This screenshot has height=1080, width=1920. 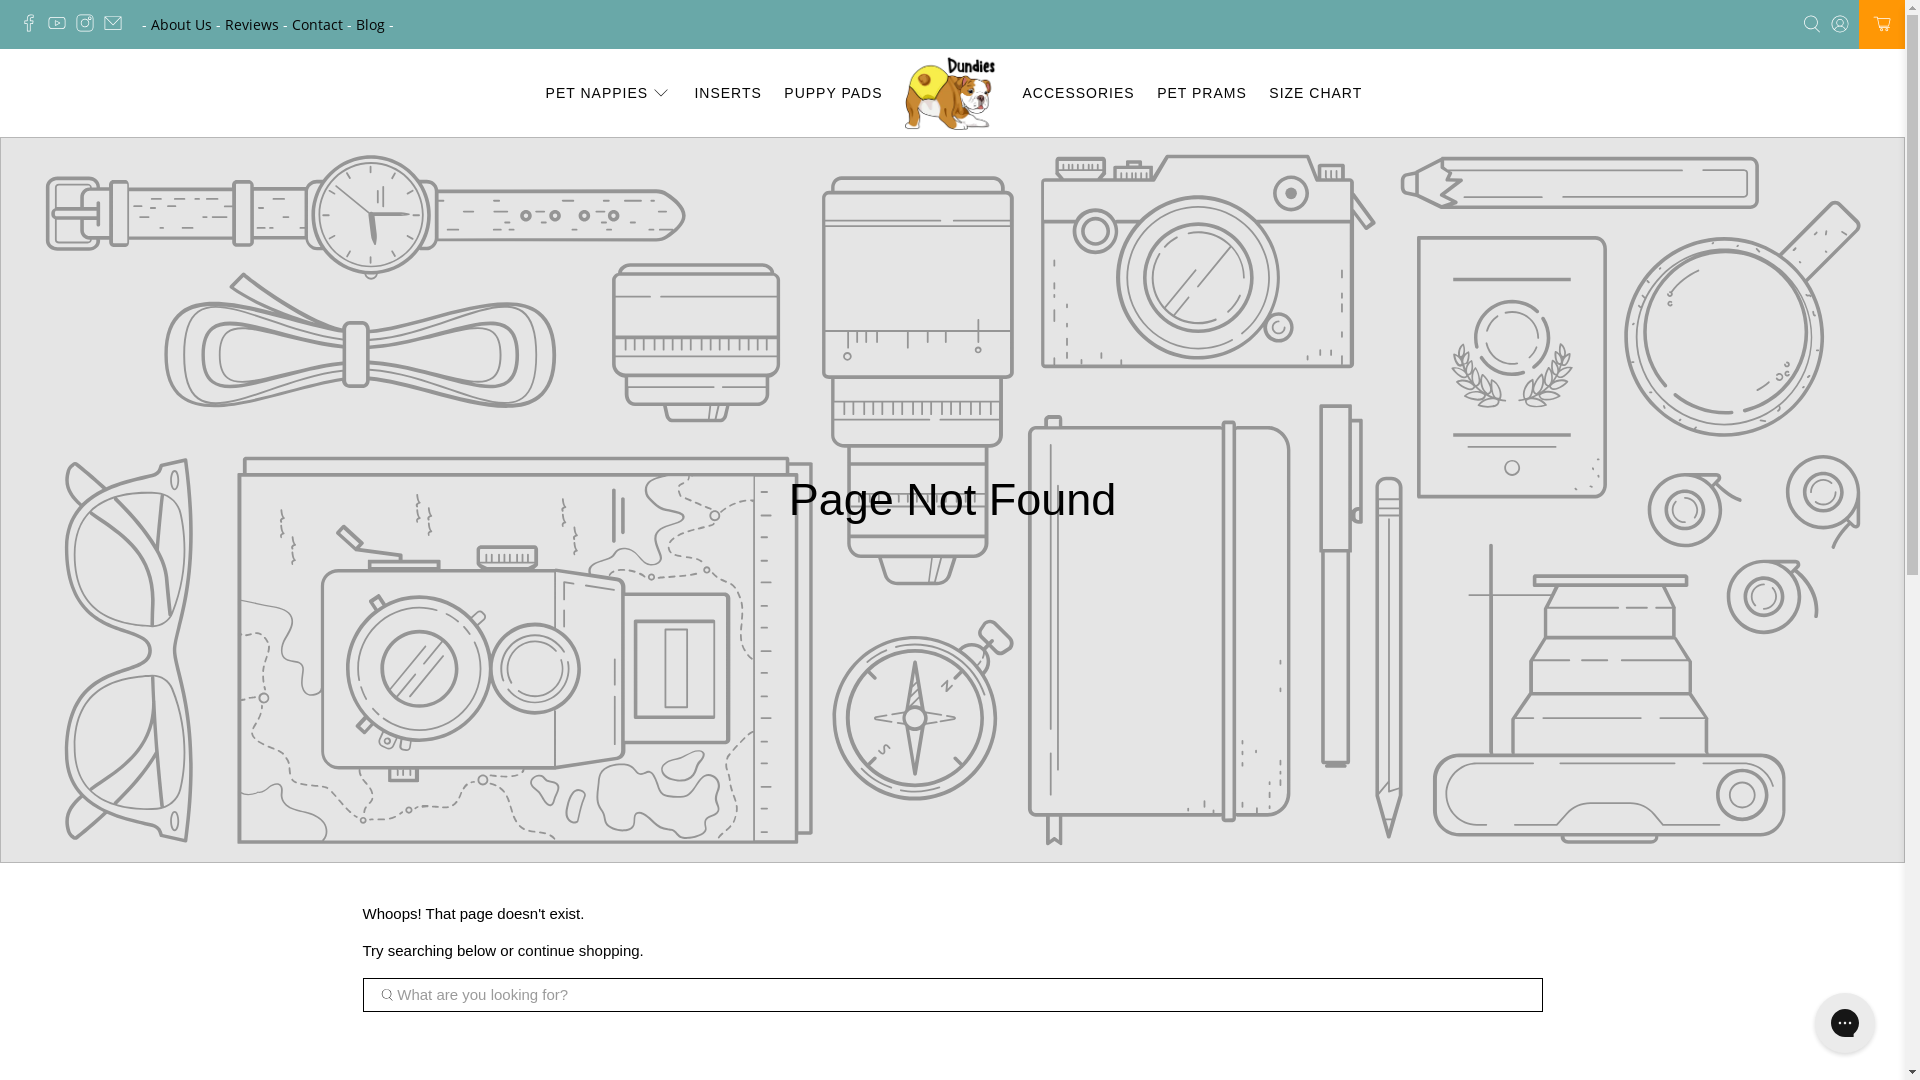 What do you see at coordinates (1202, 94) in the screenshot?
I see `PET PRAMS` at bounding box center [1202, 94].